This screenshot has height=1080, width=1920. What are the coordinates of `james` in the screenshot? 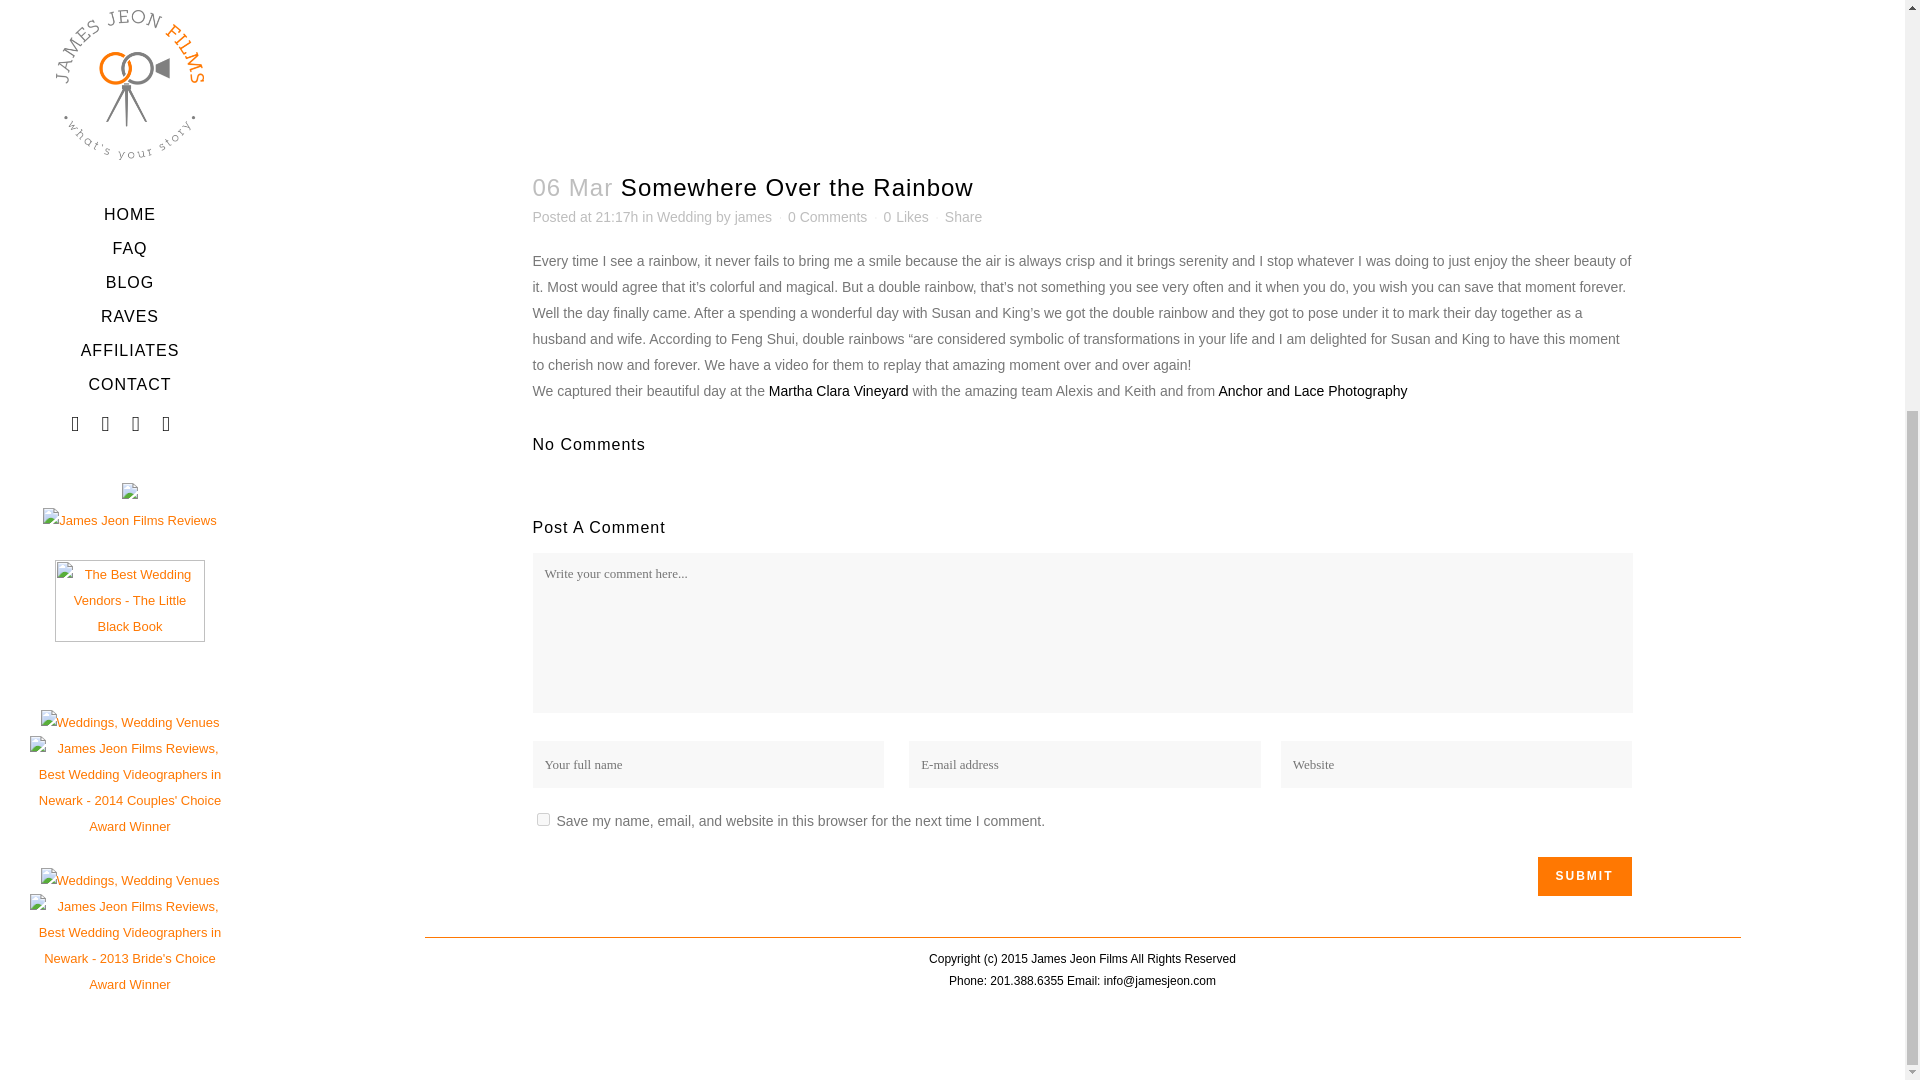 It's located at (753, 216).